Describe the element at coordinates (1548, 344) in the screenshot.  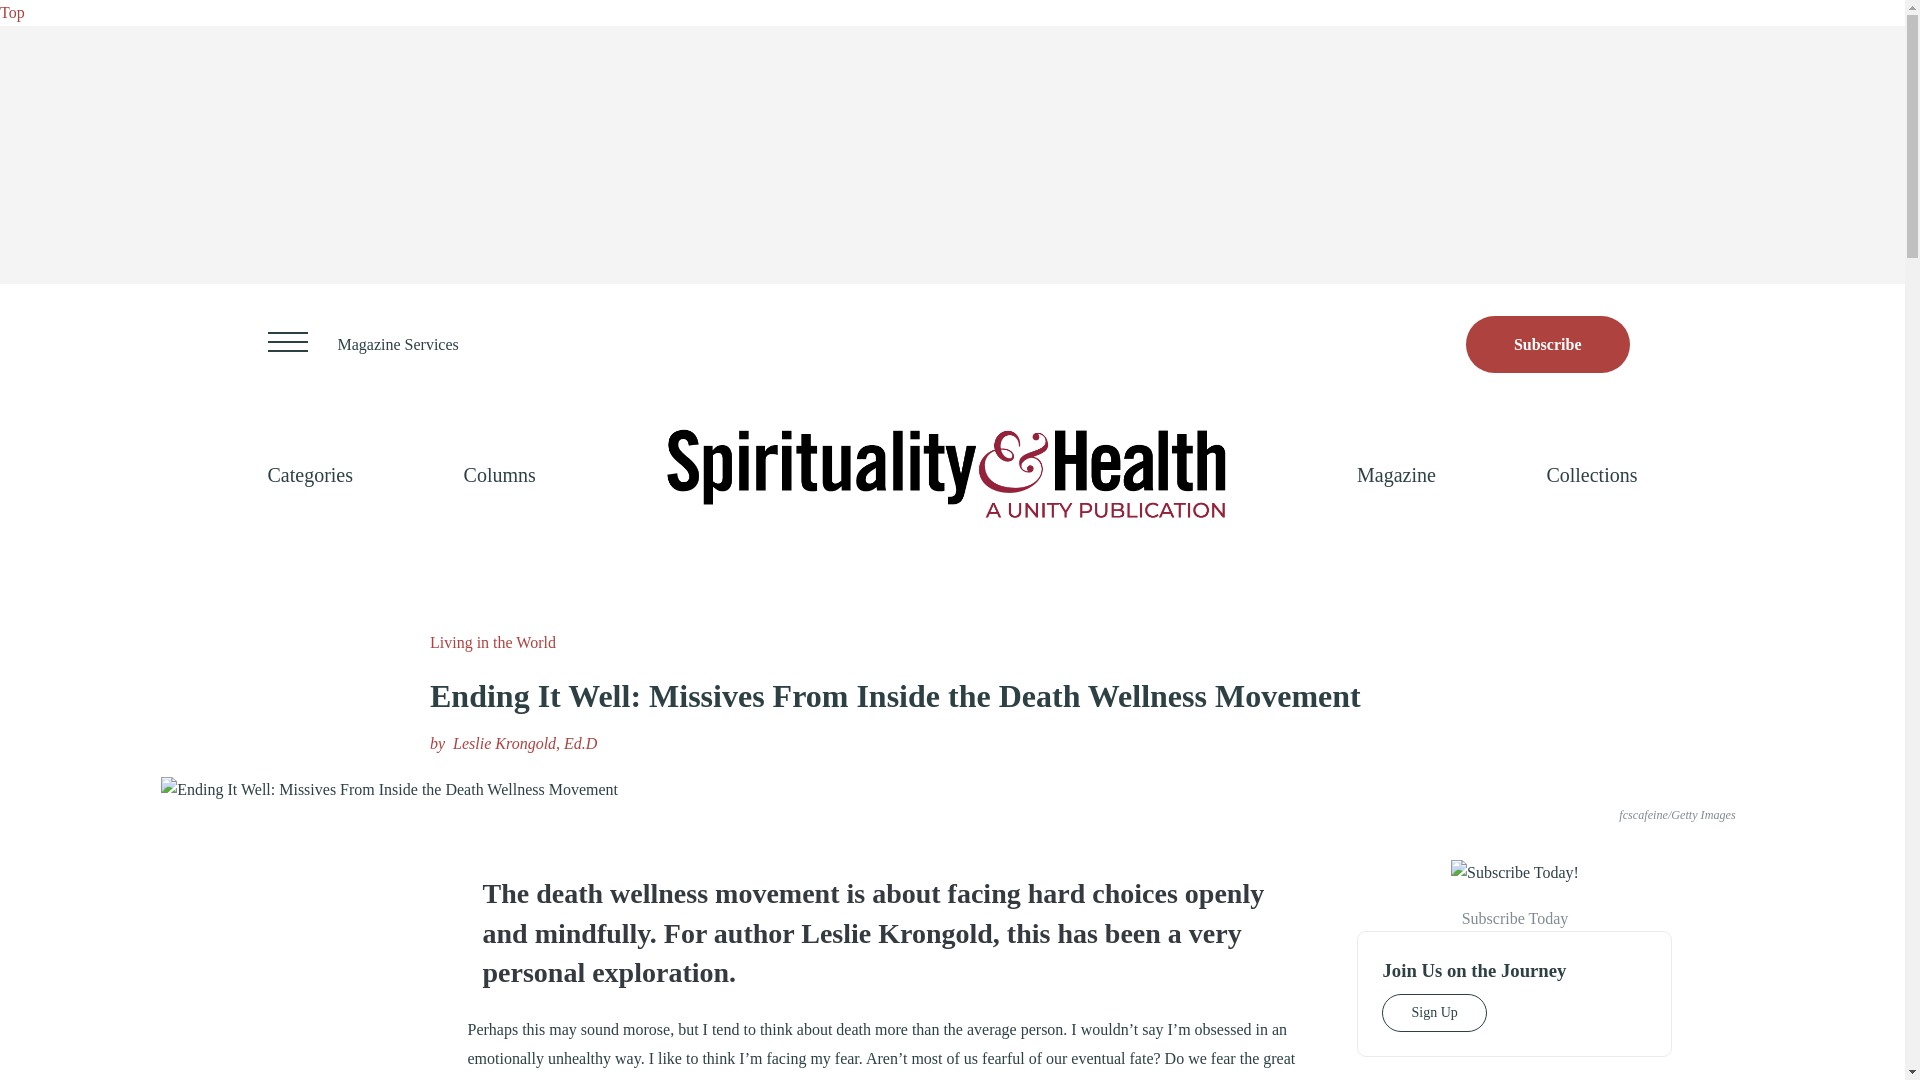
I see `Opens to Store site` at that location.